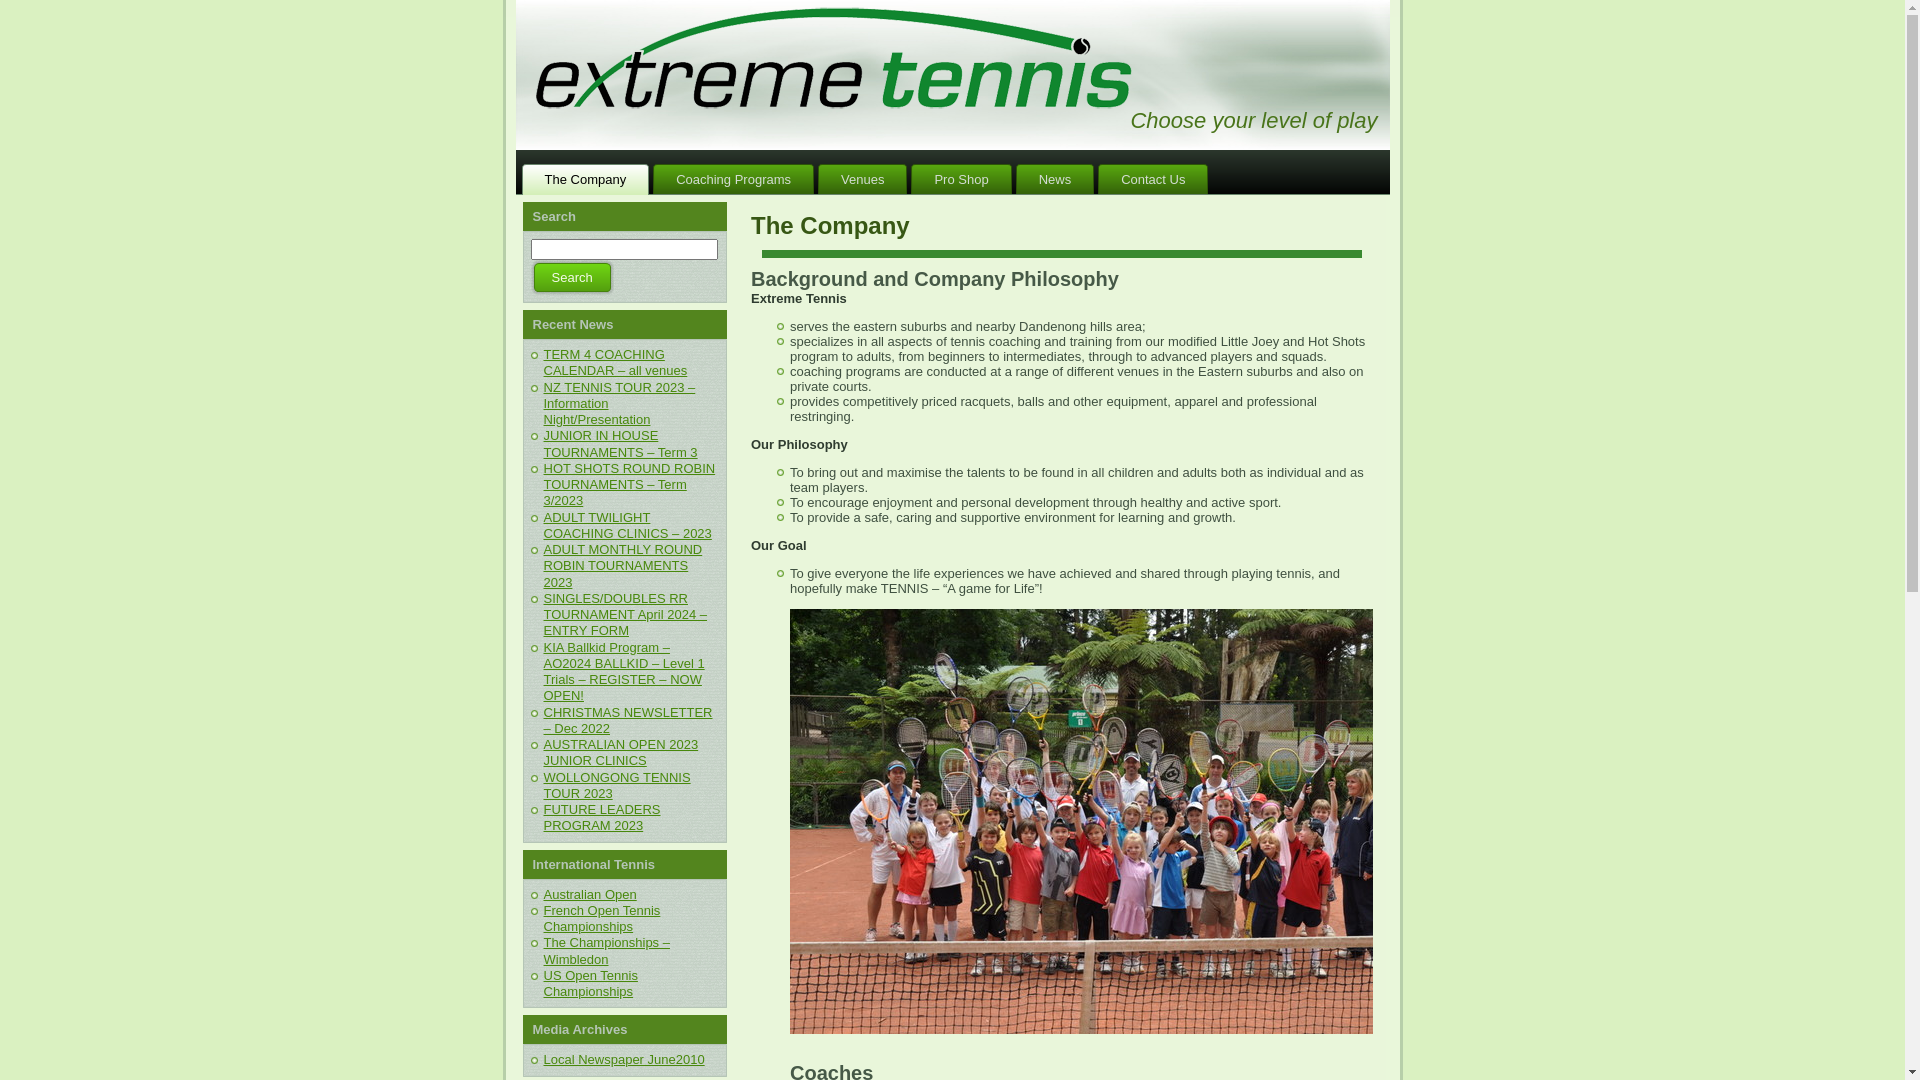 The height and width of the screenshot is (1080, 1920). Describe the element at coordinates (1062, 254) in the screenshot. I see `et_divider-600x10` at that location.